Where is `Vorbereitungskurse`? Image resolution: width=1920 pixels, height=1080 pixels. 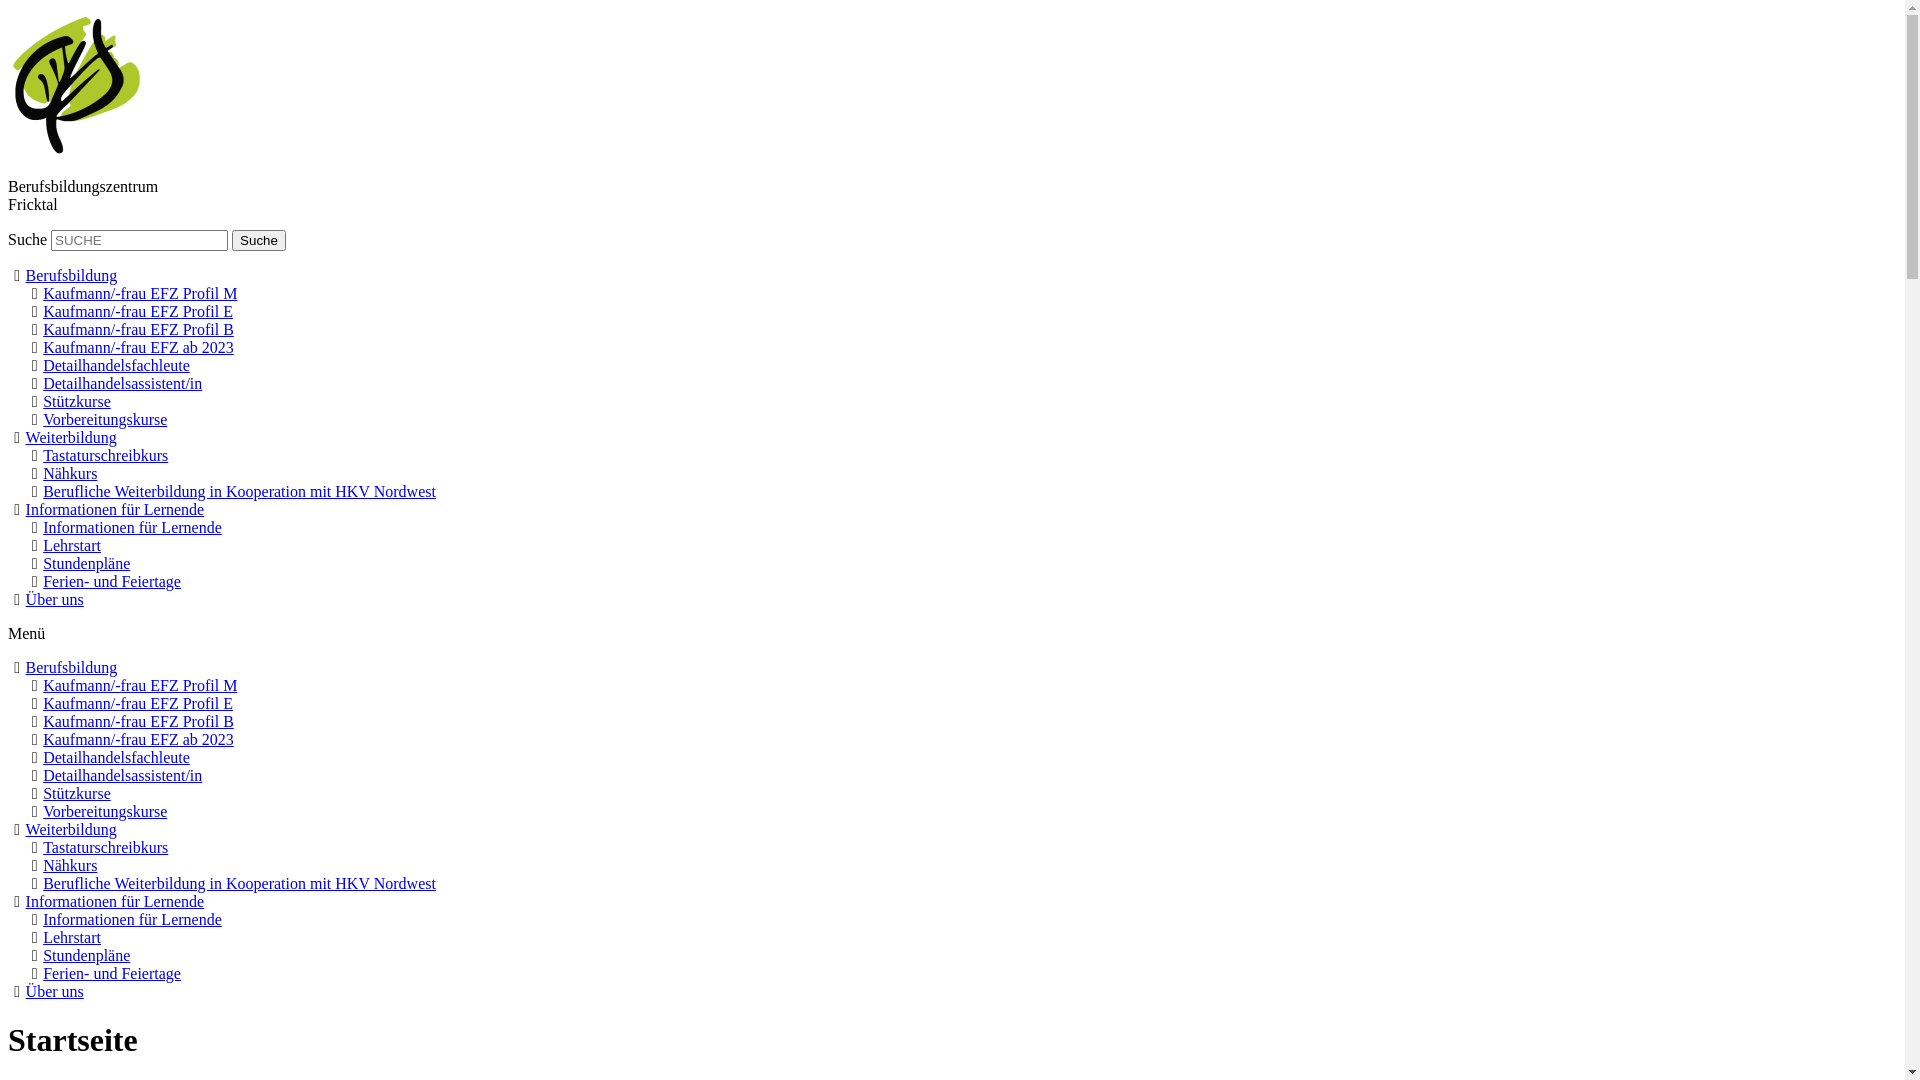 Vorbereitungskurse is located at coordinates (105, 420).